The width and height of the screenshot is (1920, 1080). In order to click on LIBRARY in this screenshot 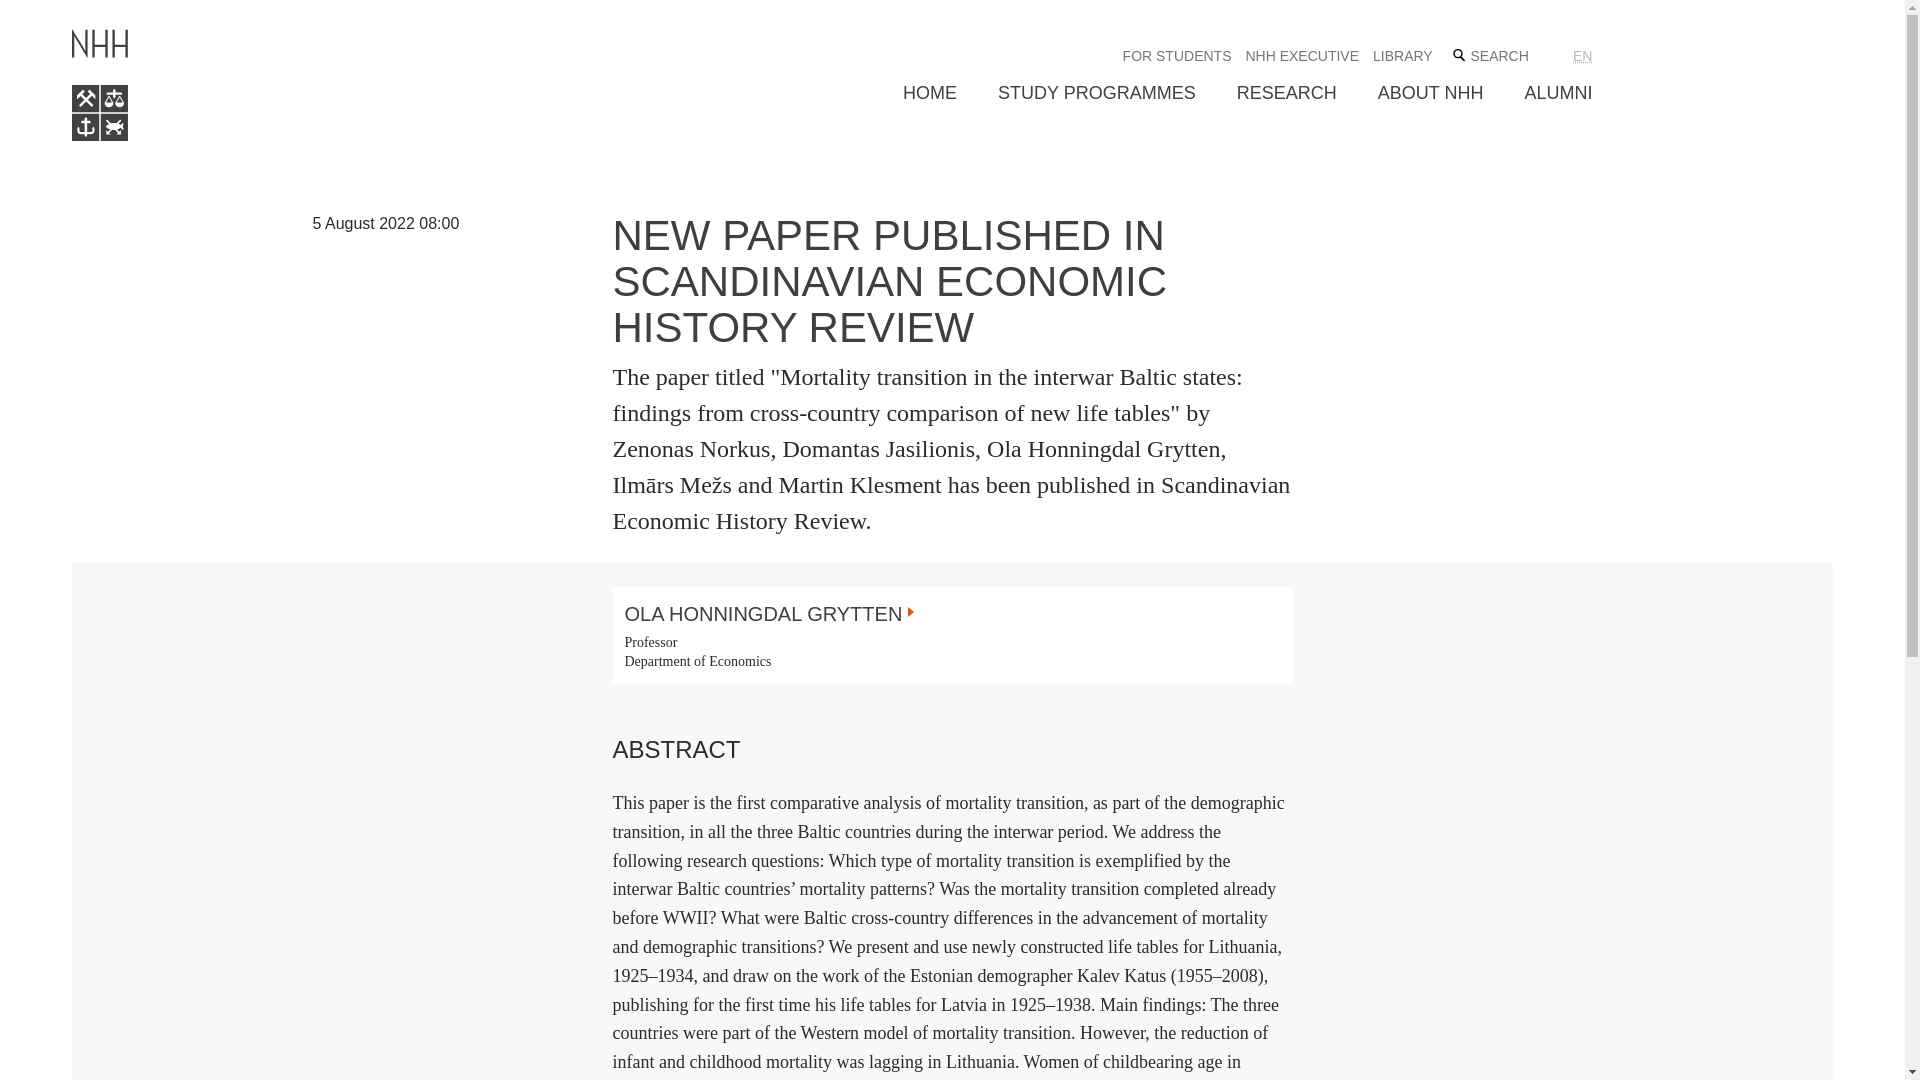, I will do `click(1402, 55)`.